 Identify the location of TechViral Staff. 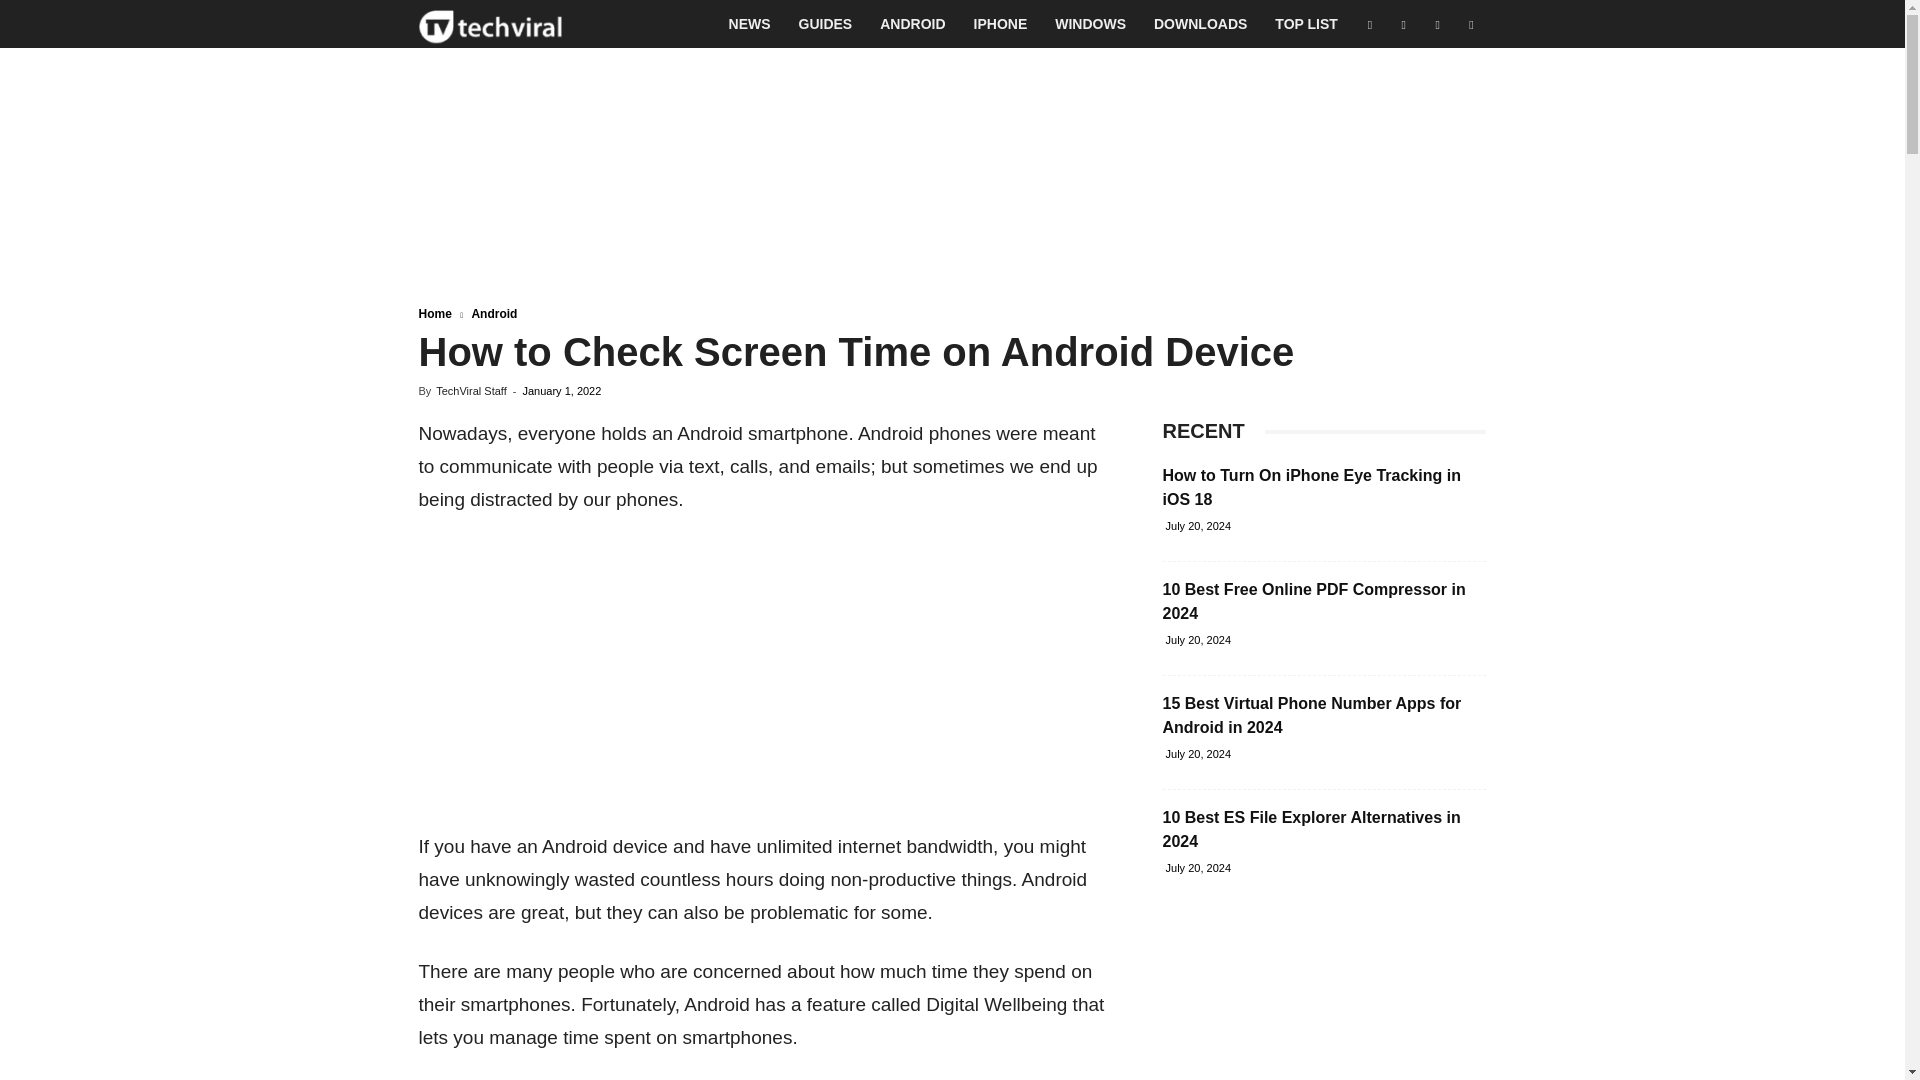
(470, 390).